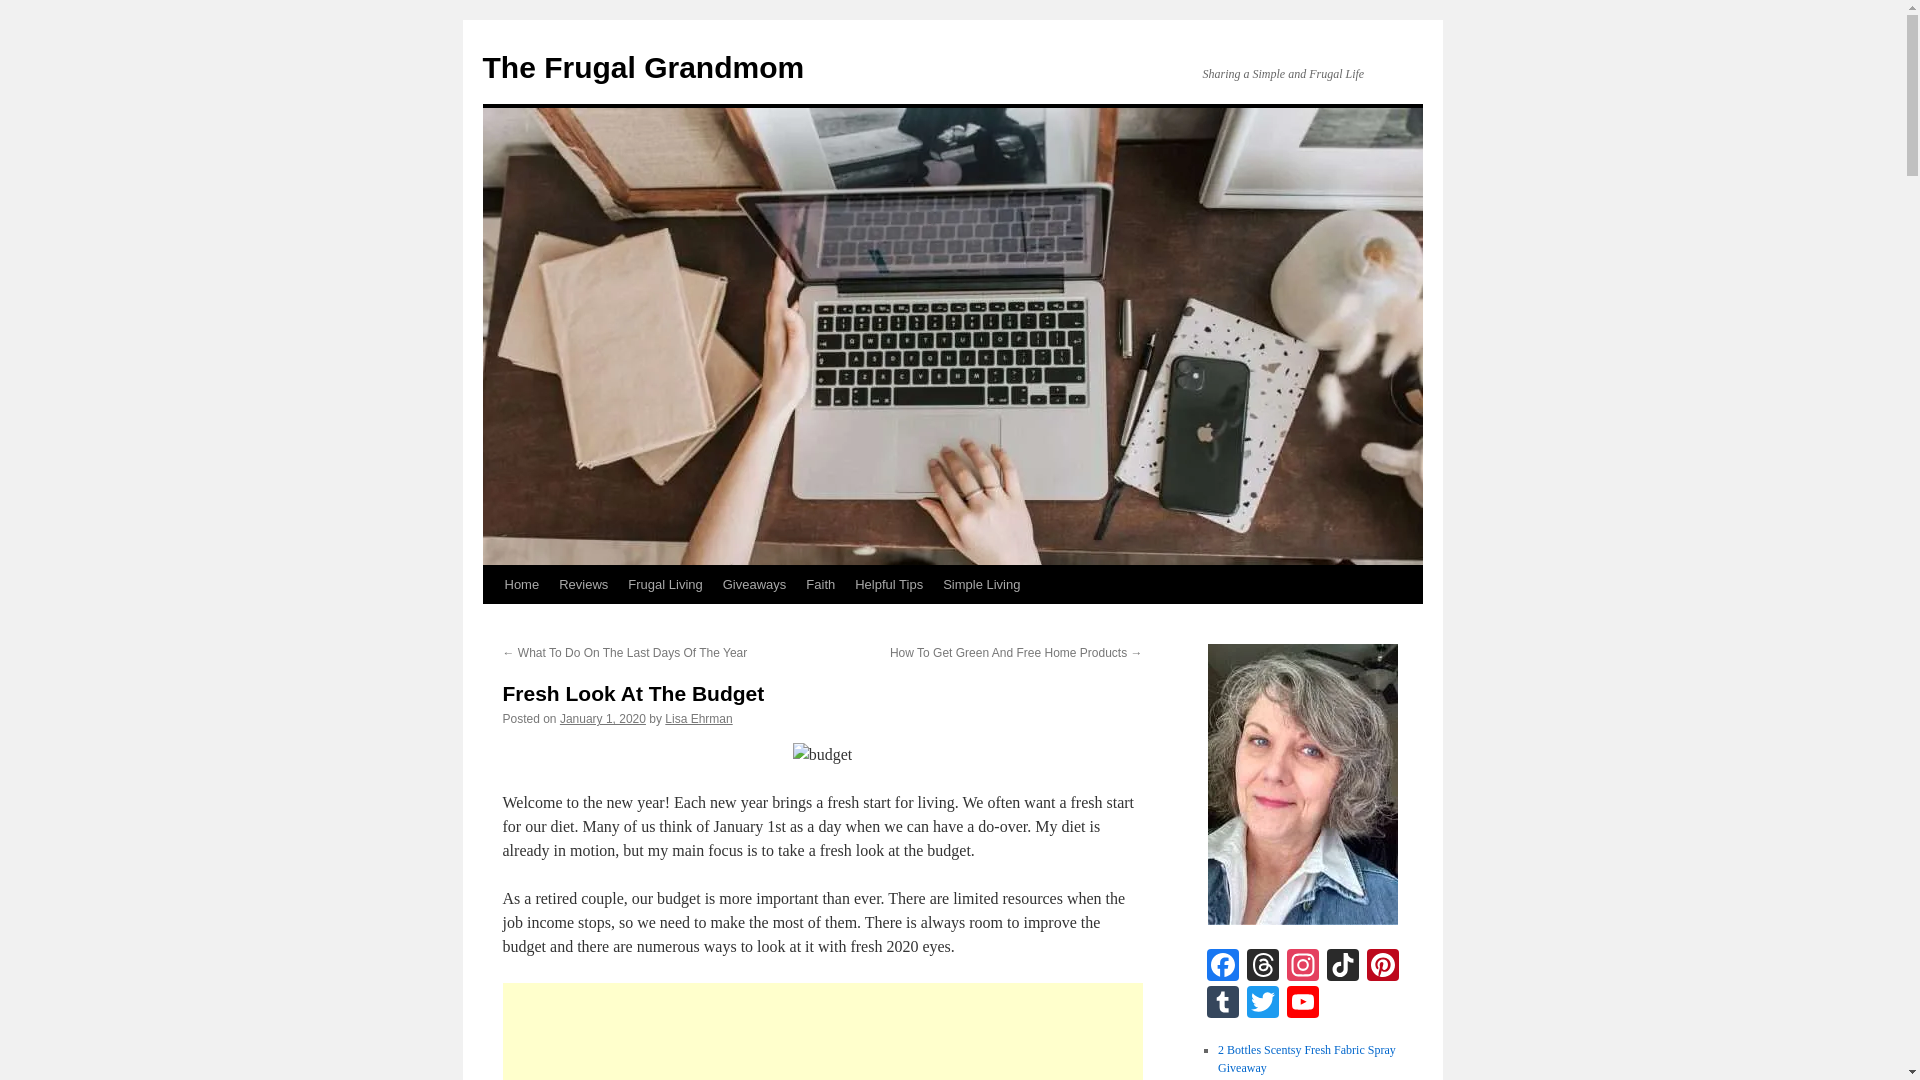  Describe the element at coordinates (1381, 968) in the screenshot. I see `Pinterest` at that location.